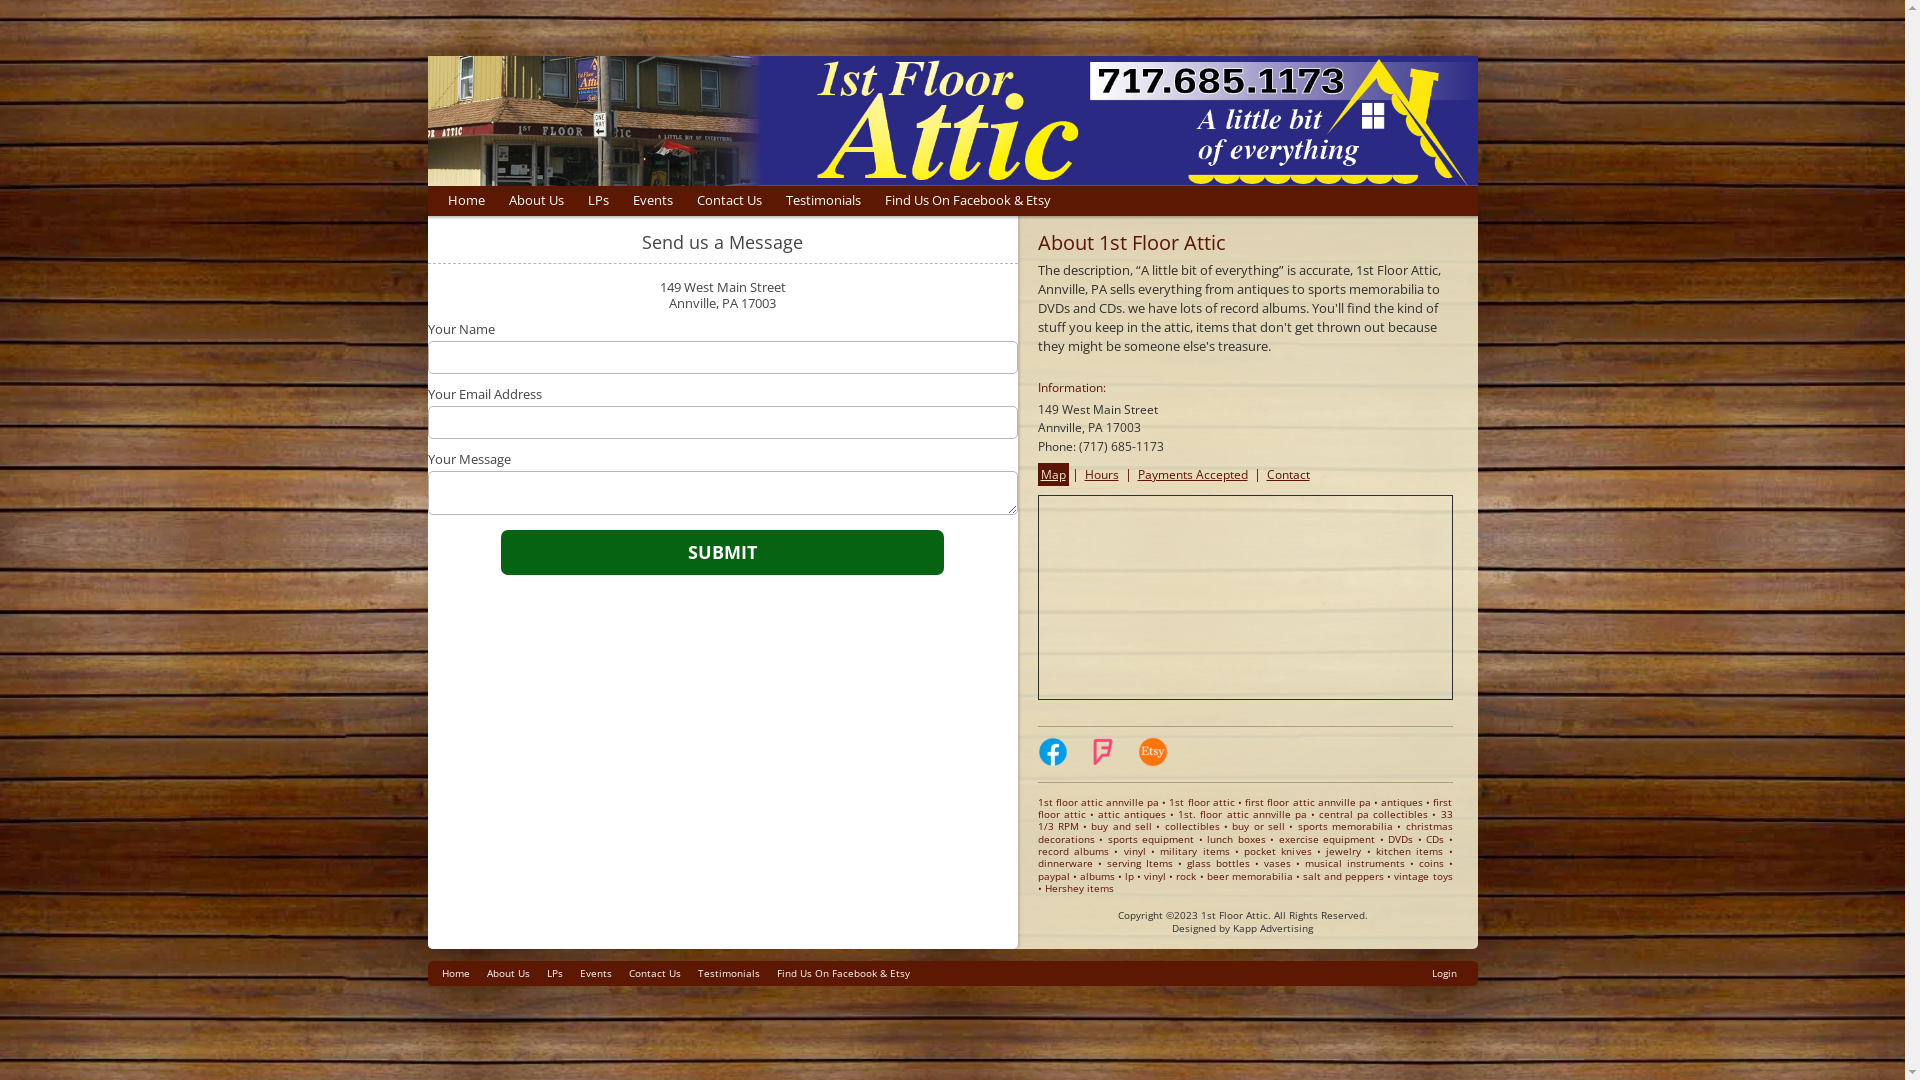  I want to click on Map, so click(1054, 474).